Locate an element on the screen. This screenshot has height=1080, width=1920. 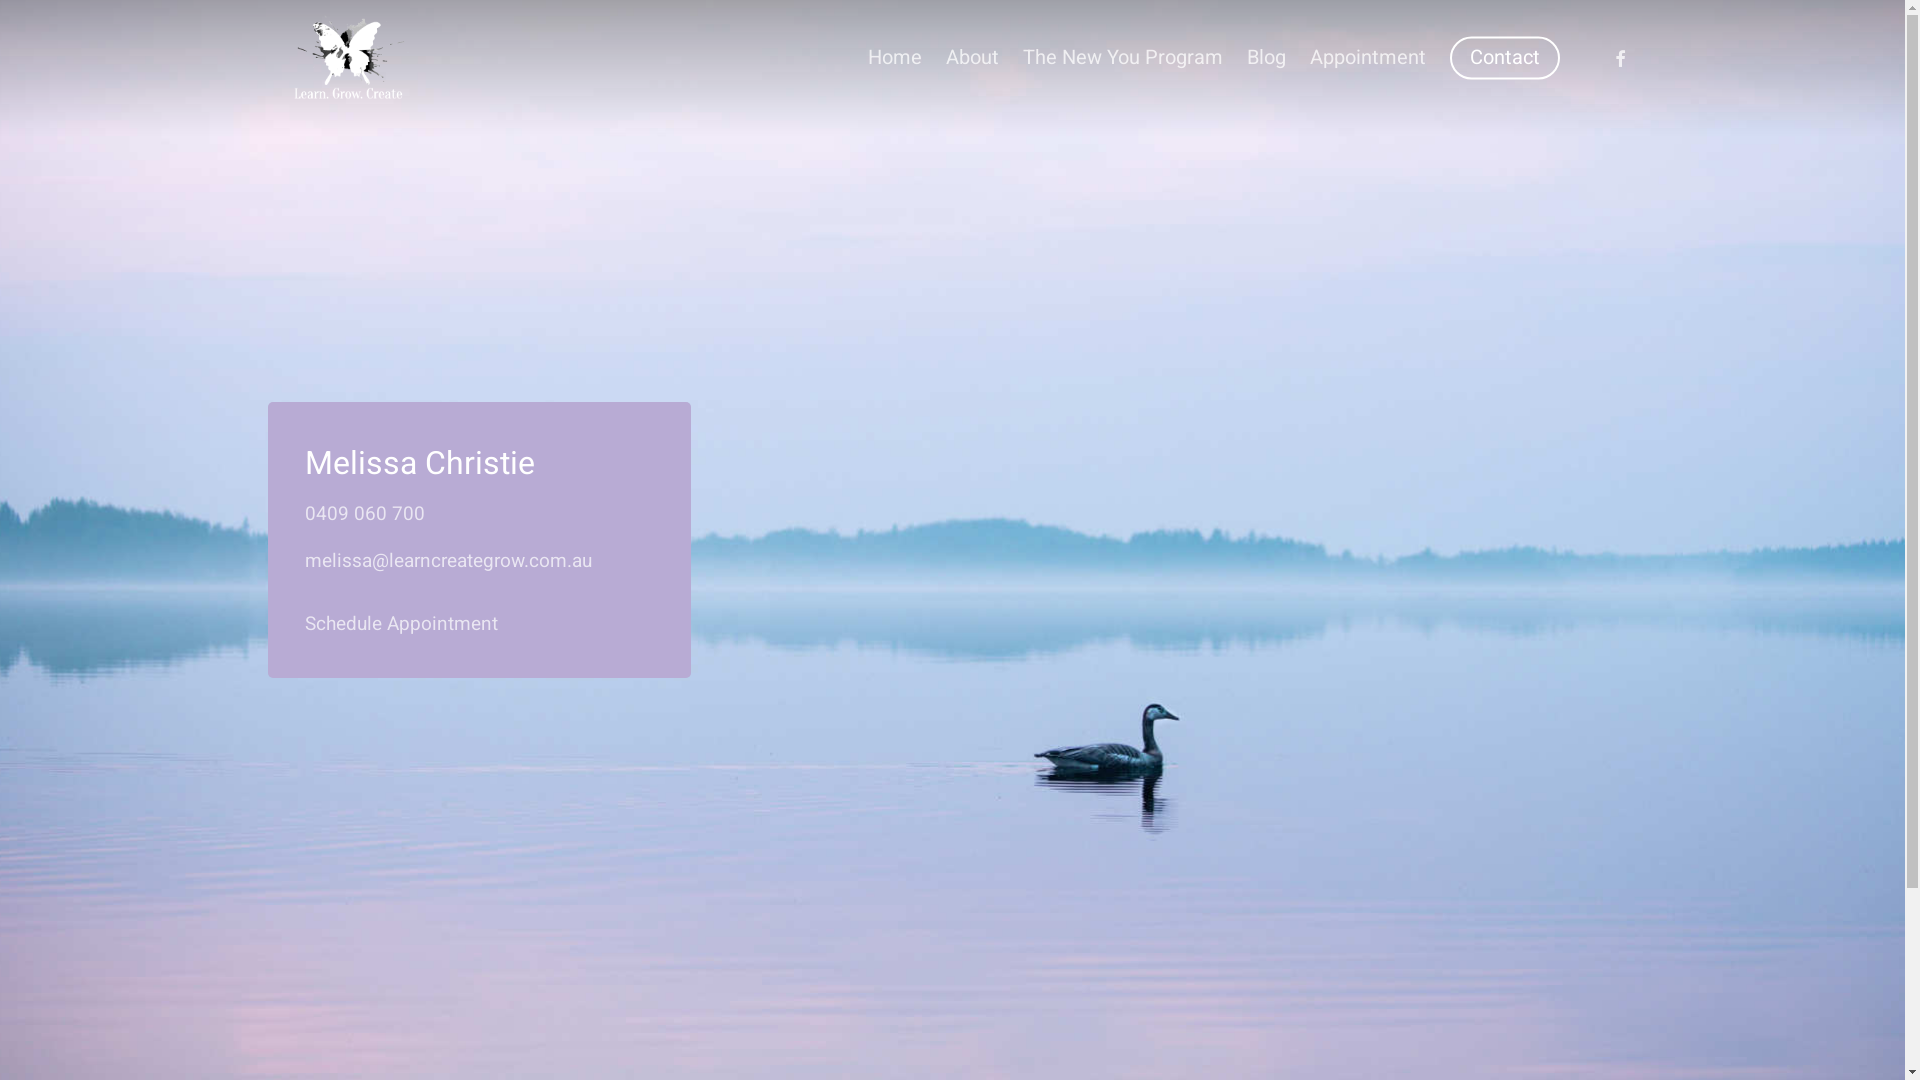
About is located at coordinates (972, 57).